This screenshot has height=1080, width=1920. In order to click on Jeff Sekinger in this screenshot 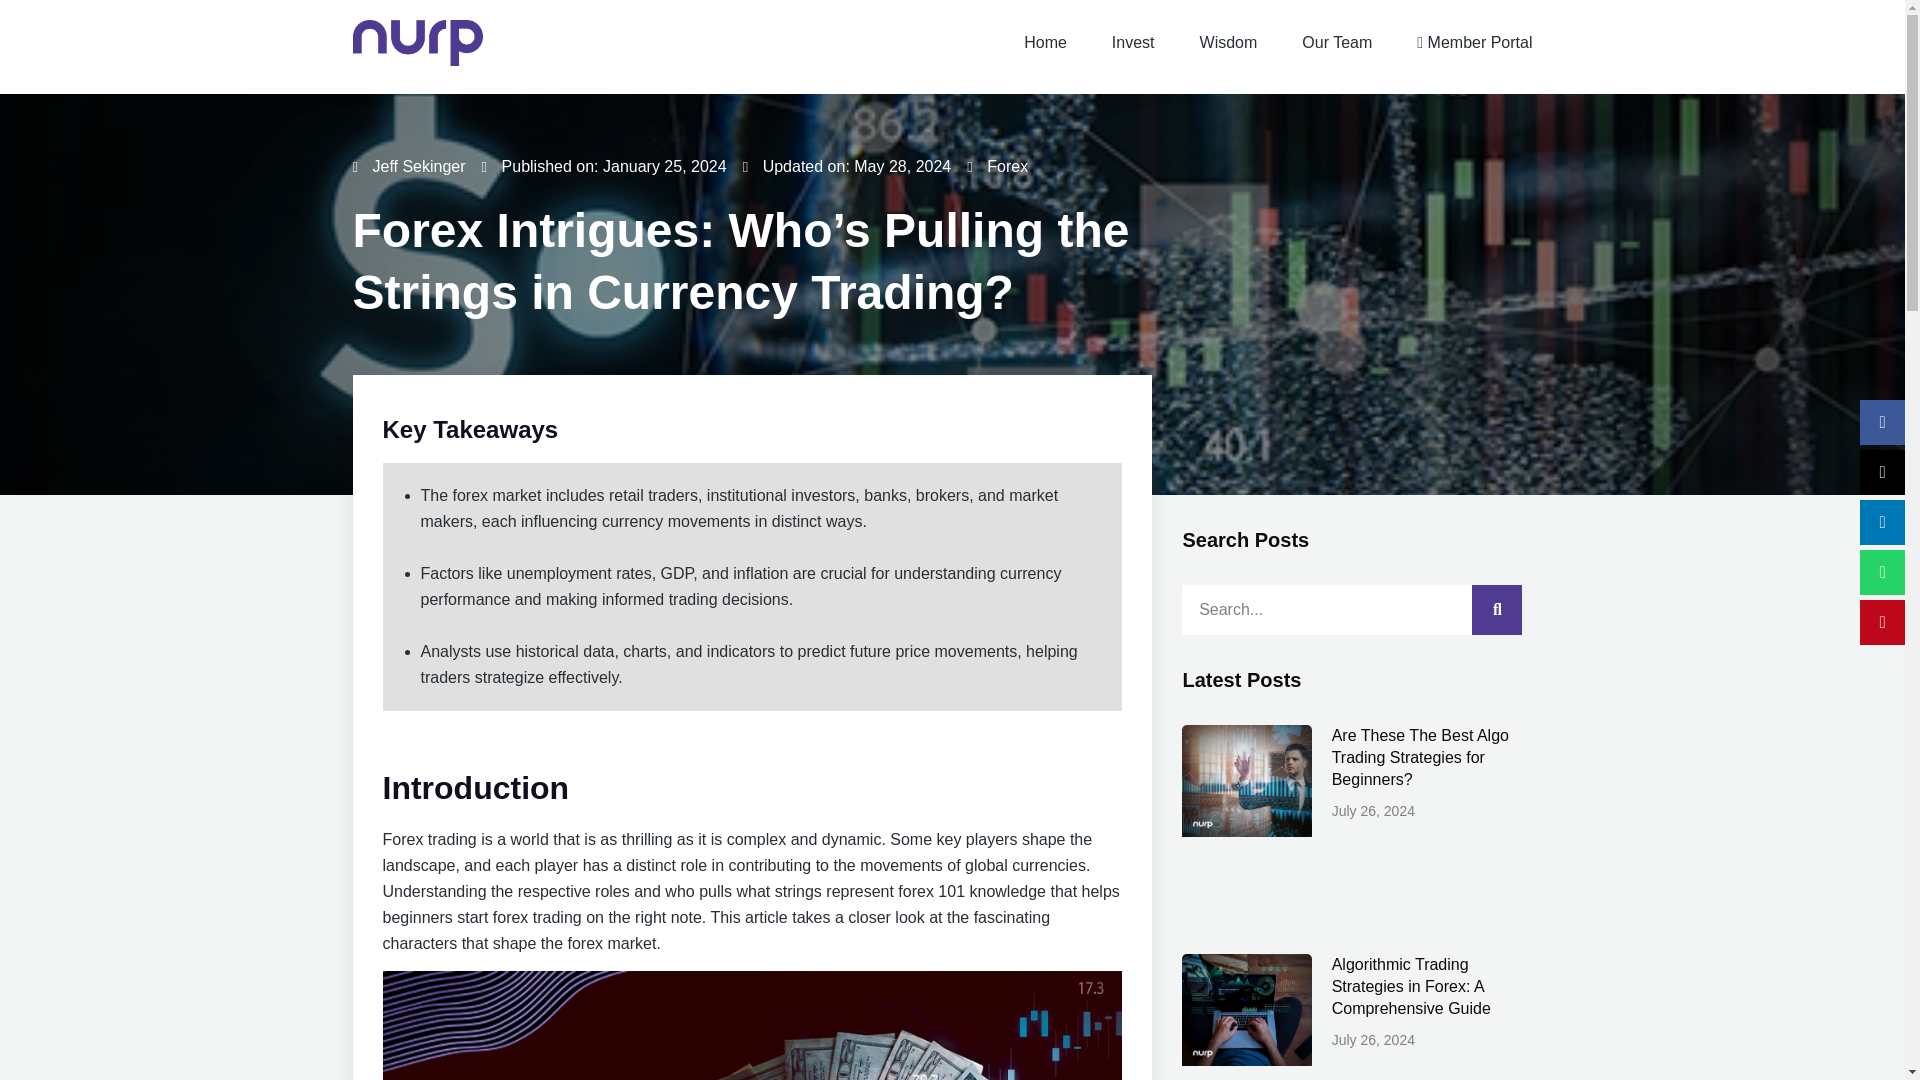, I will do `click(408, 167)`.